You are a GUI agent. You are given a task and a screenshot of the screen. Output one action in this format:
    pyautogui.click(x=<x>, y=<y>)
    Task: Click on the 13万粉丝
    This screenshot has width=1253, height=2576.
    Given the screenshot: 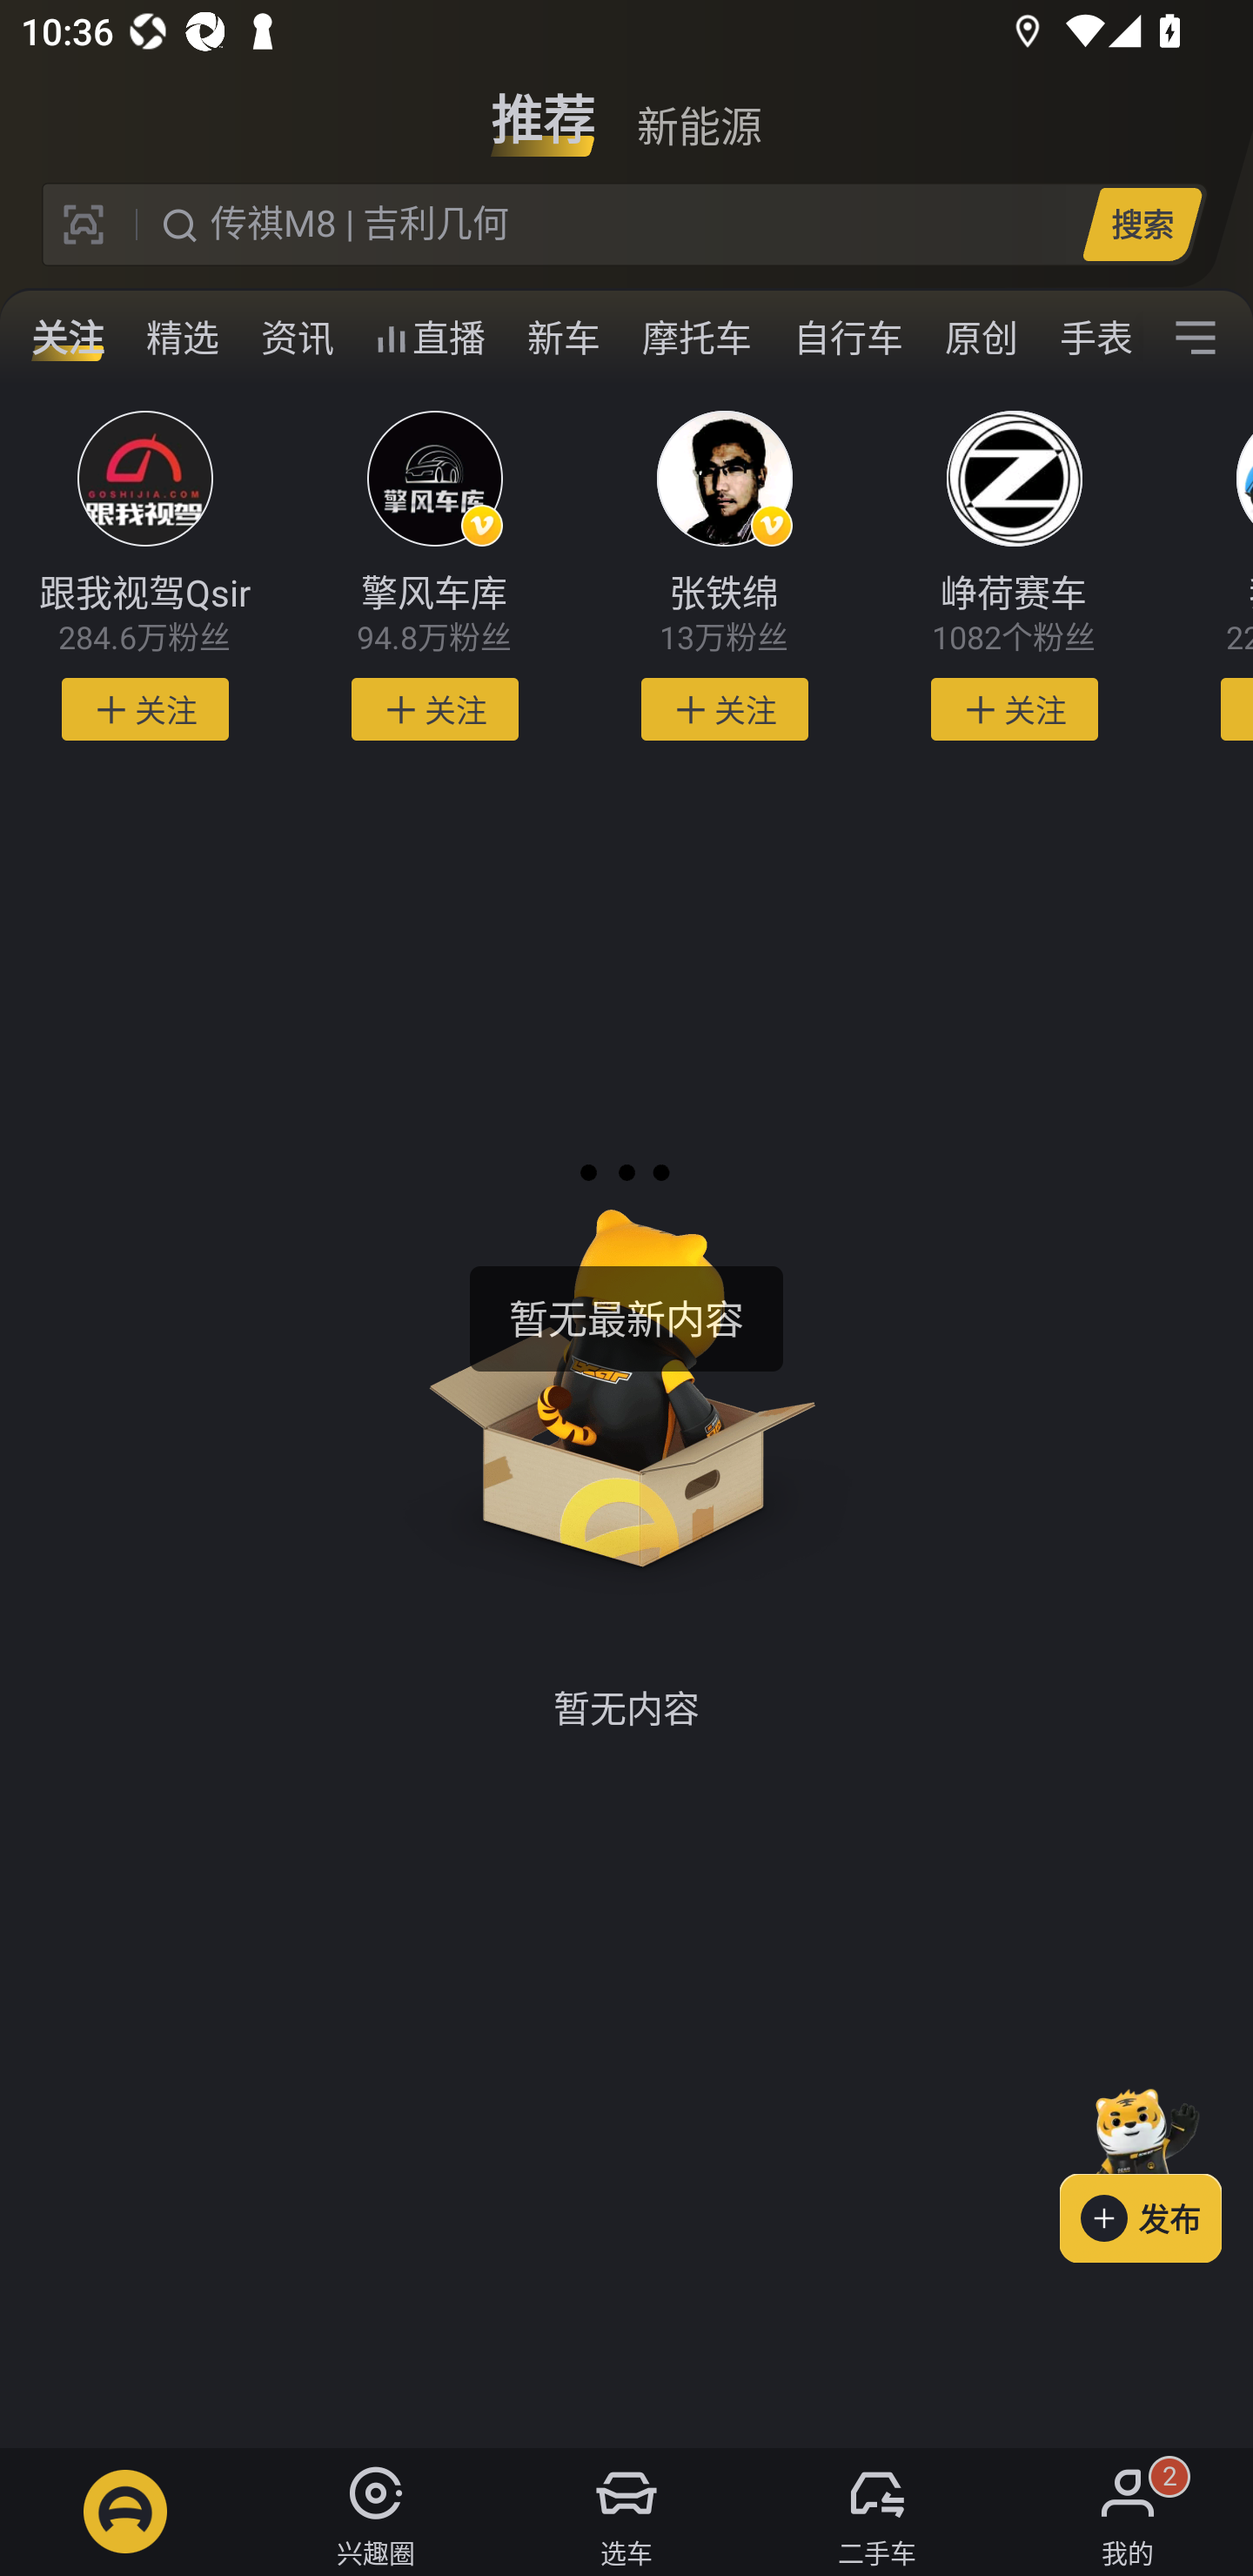 What is the action you would take?
    pyautogui.click(x=724, y=639)
    